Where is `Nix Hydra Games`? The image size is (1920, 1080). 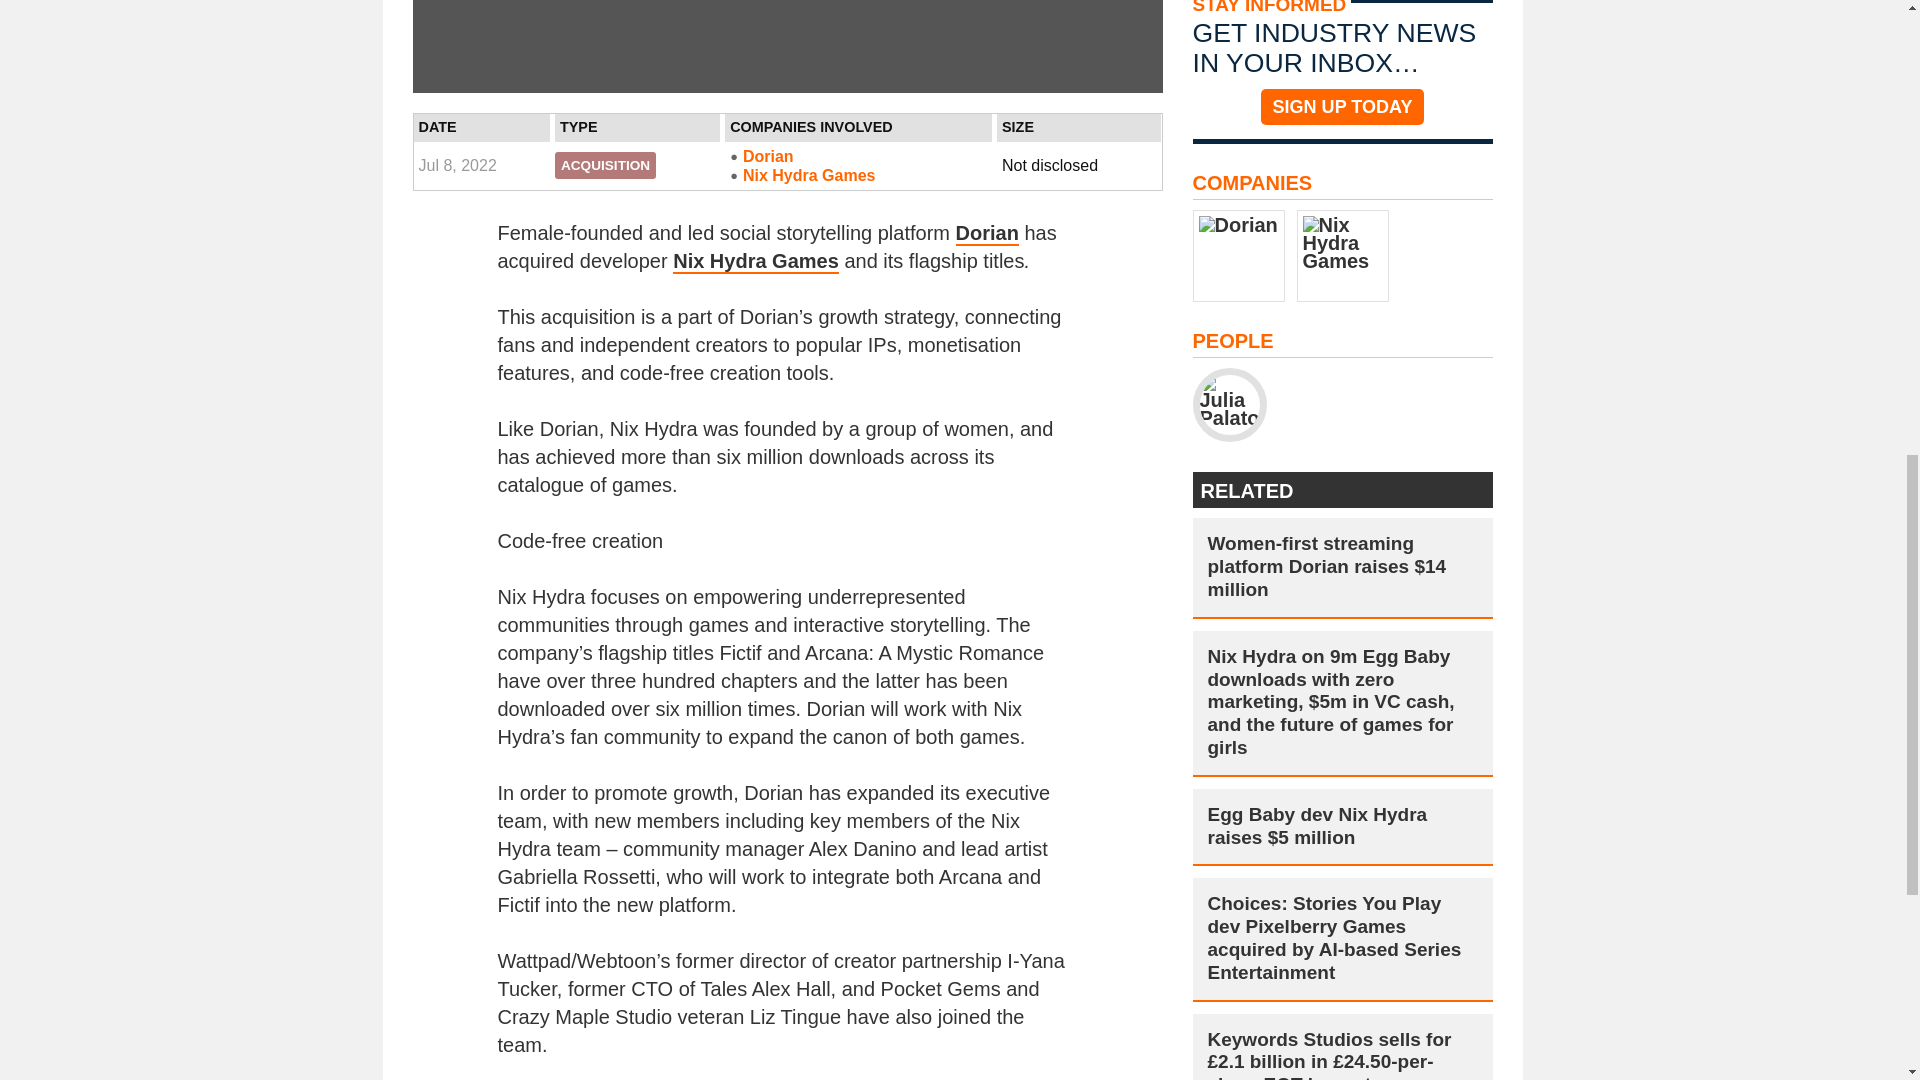
Nix Hydra Games is located at coordinates (858, 175).